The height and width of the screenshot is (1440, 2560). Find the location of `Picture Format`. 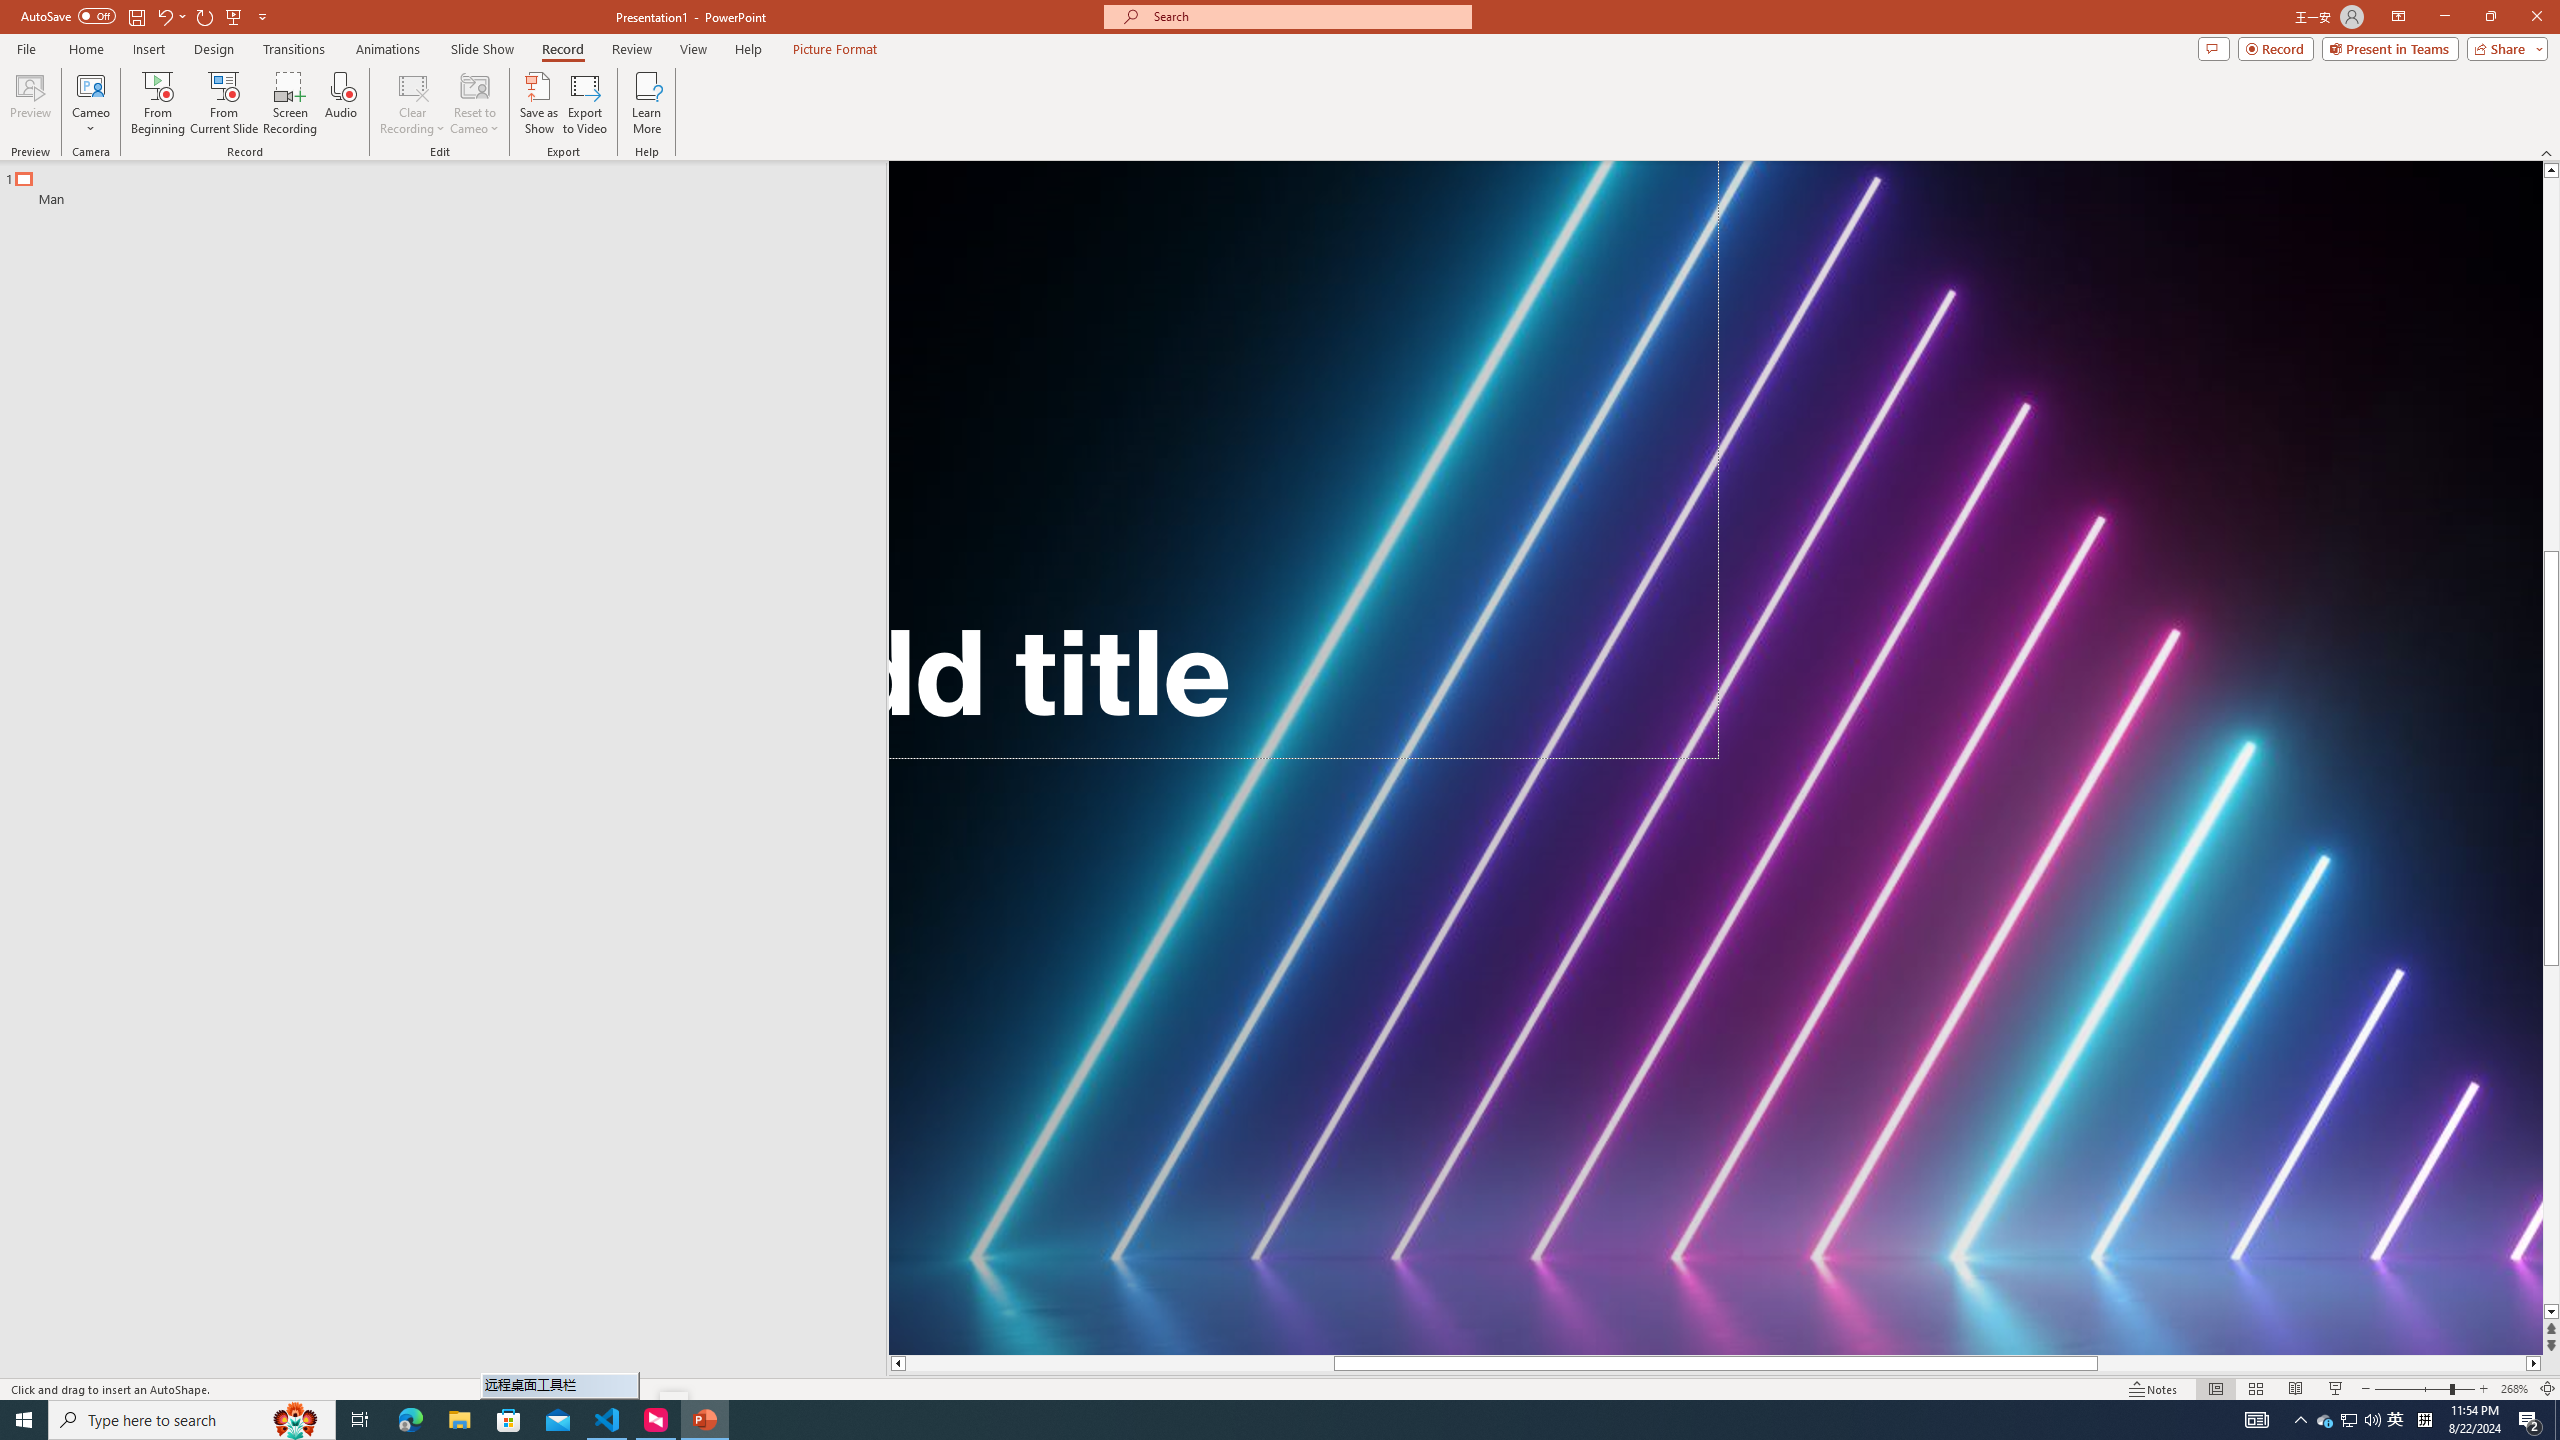

Picture Format is located at coordinates (836, 49).